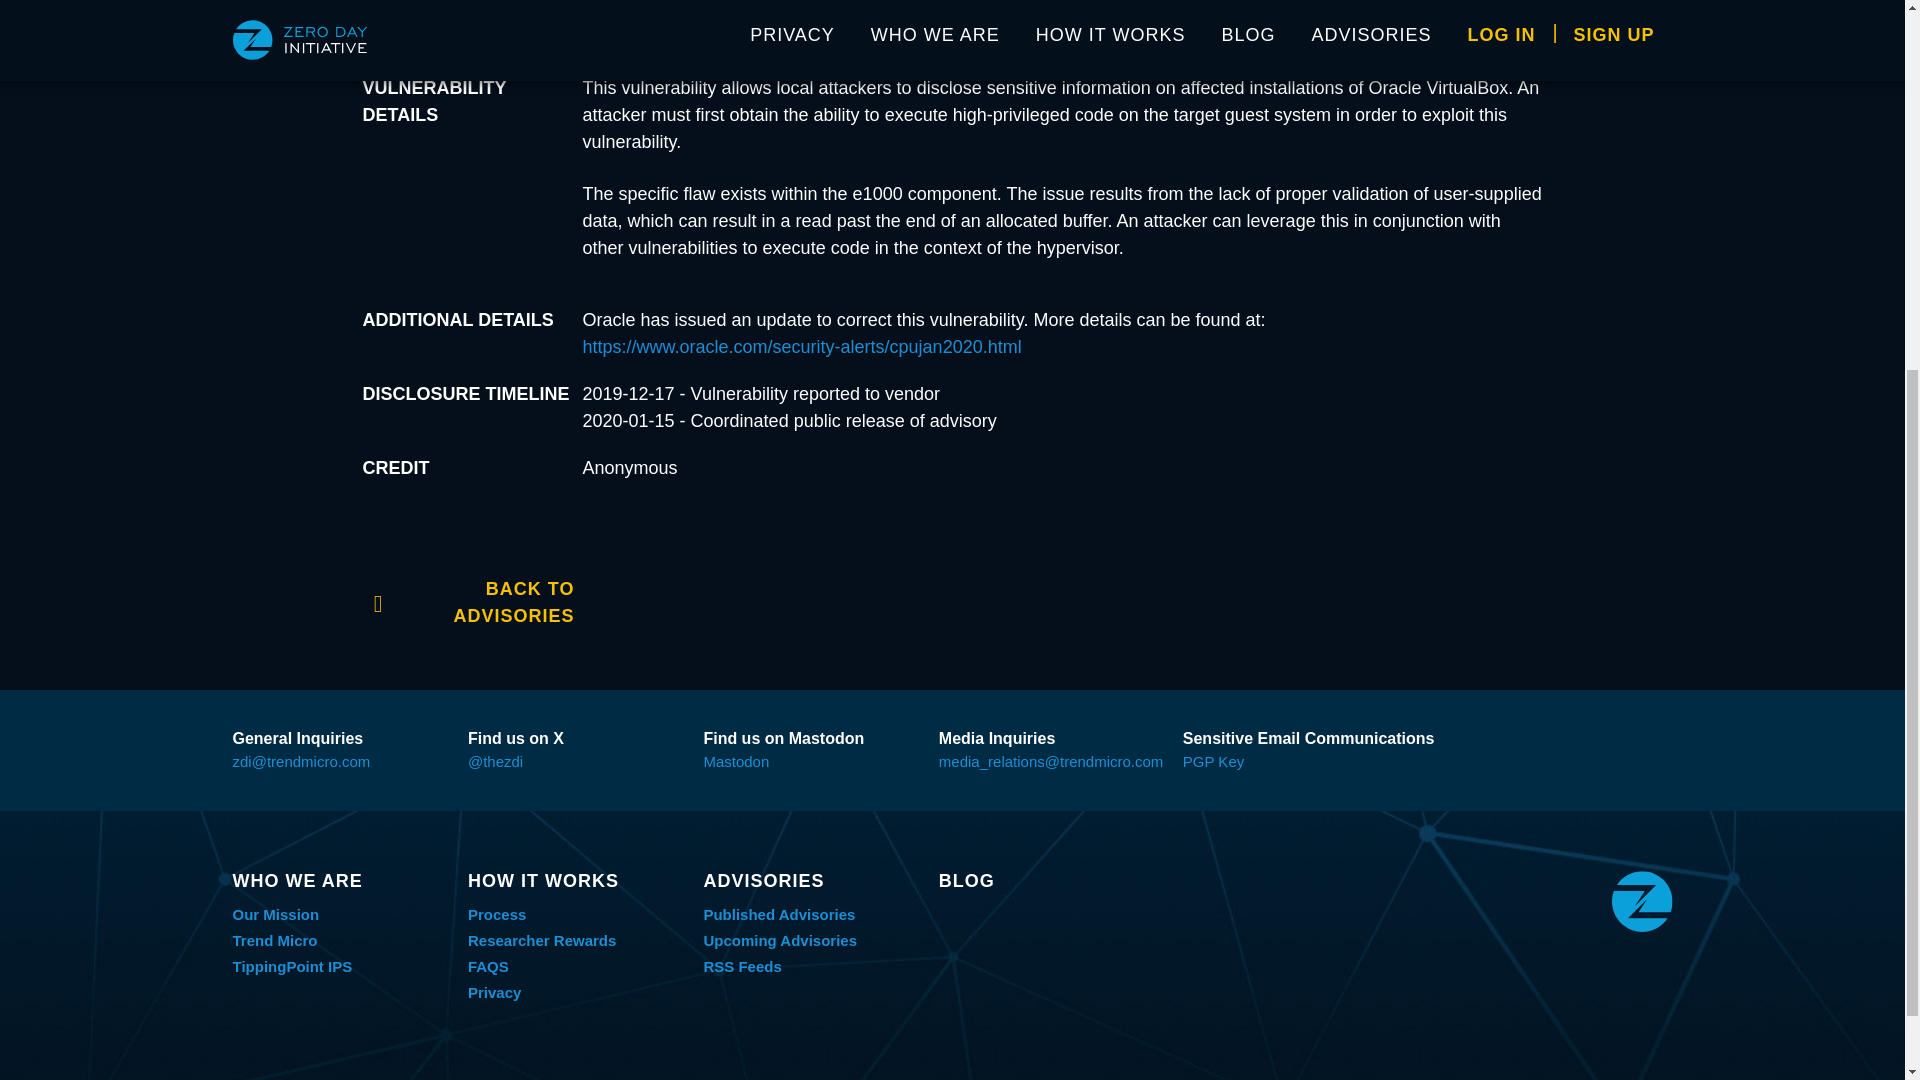  I want to click on ADVISORIES, so click(810, 881).